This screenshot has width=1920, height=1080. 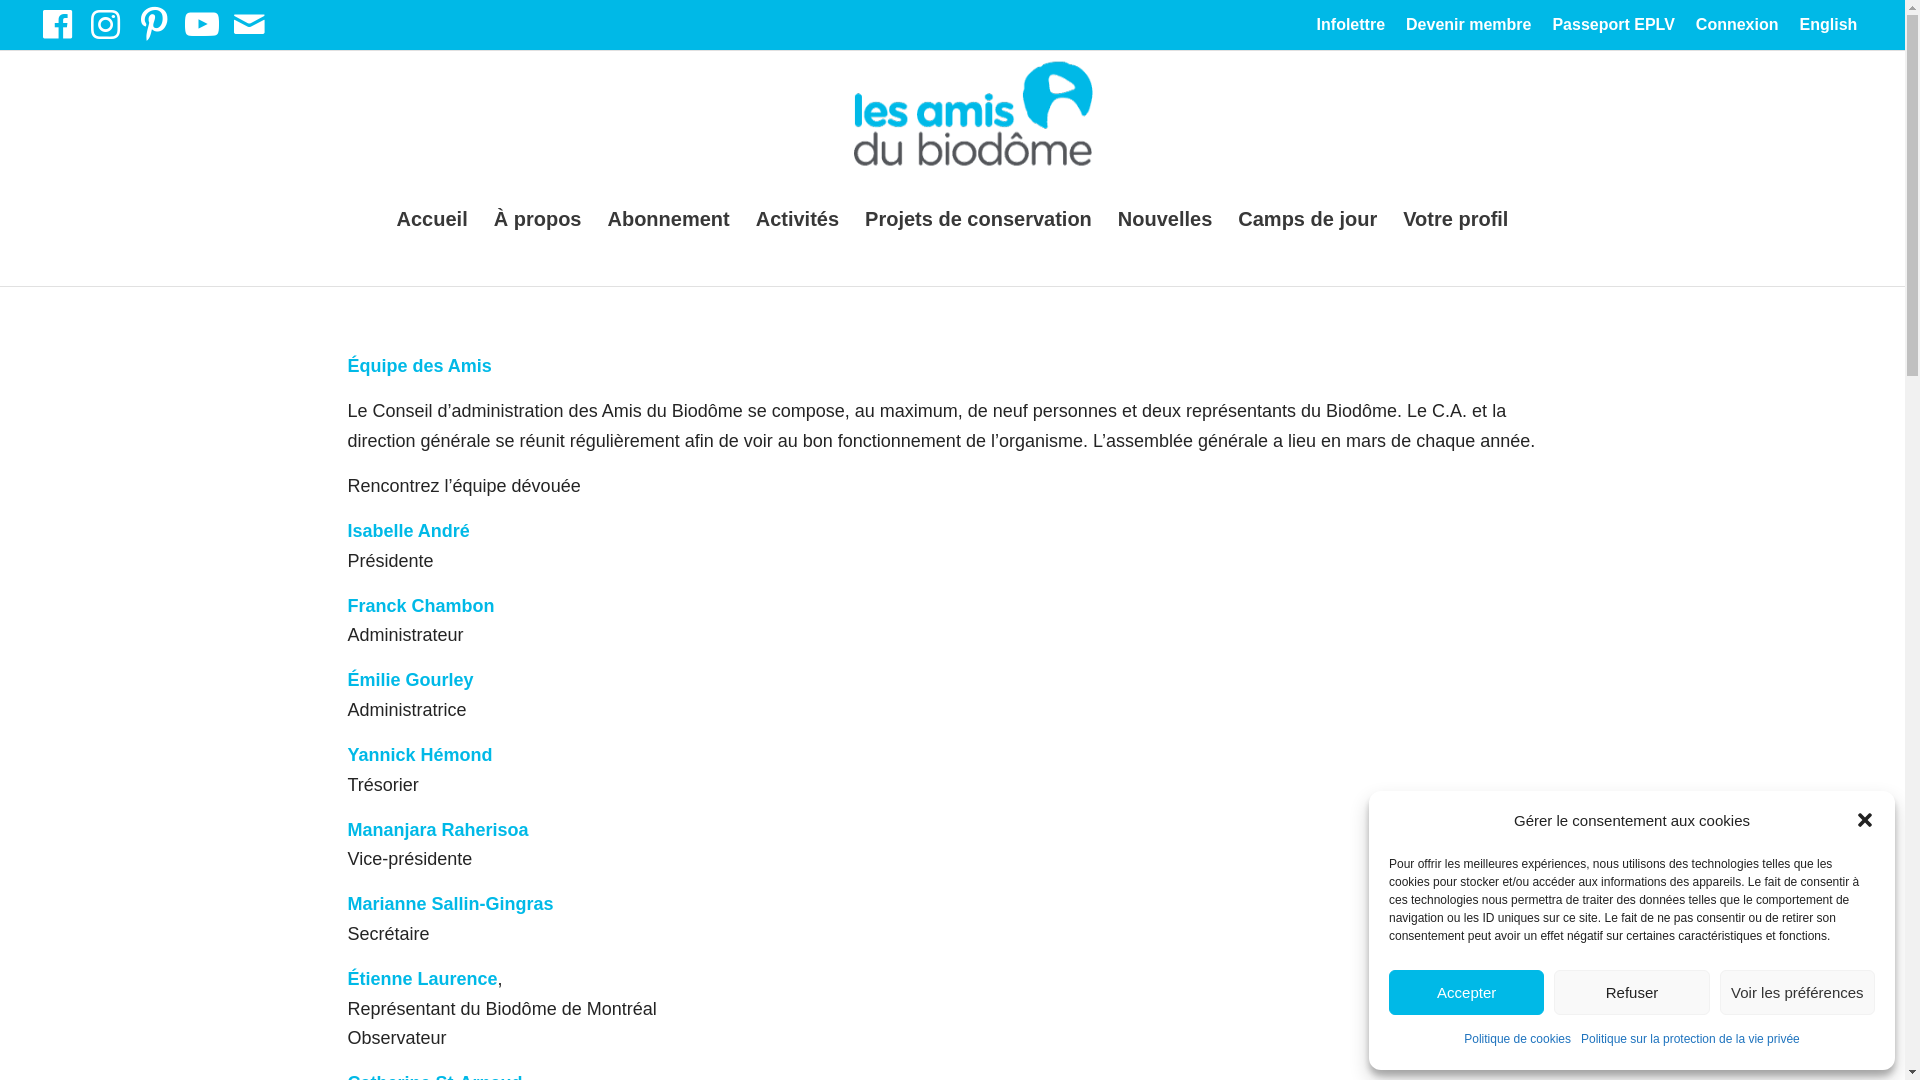 I want to click on Nouvelles, so click(x=1165, y=219).